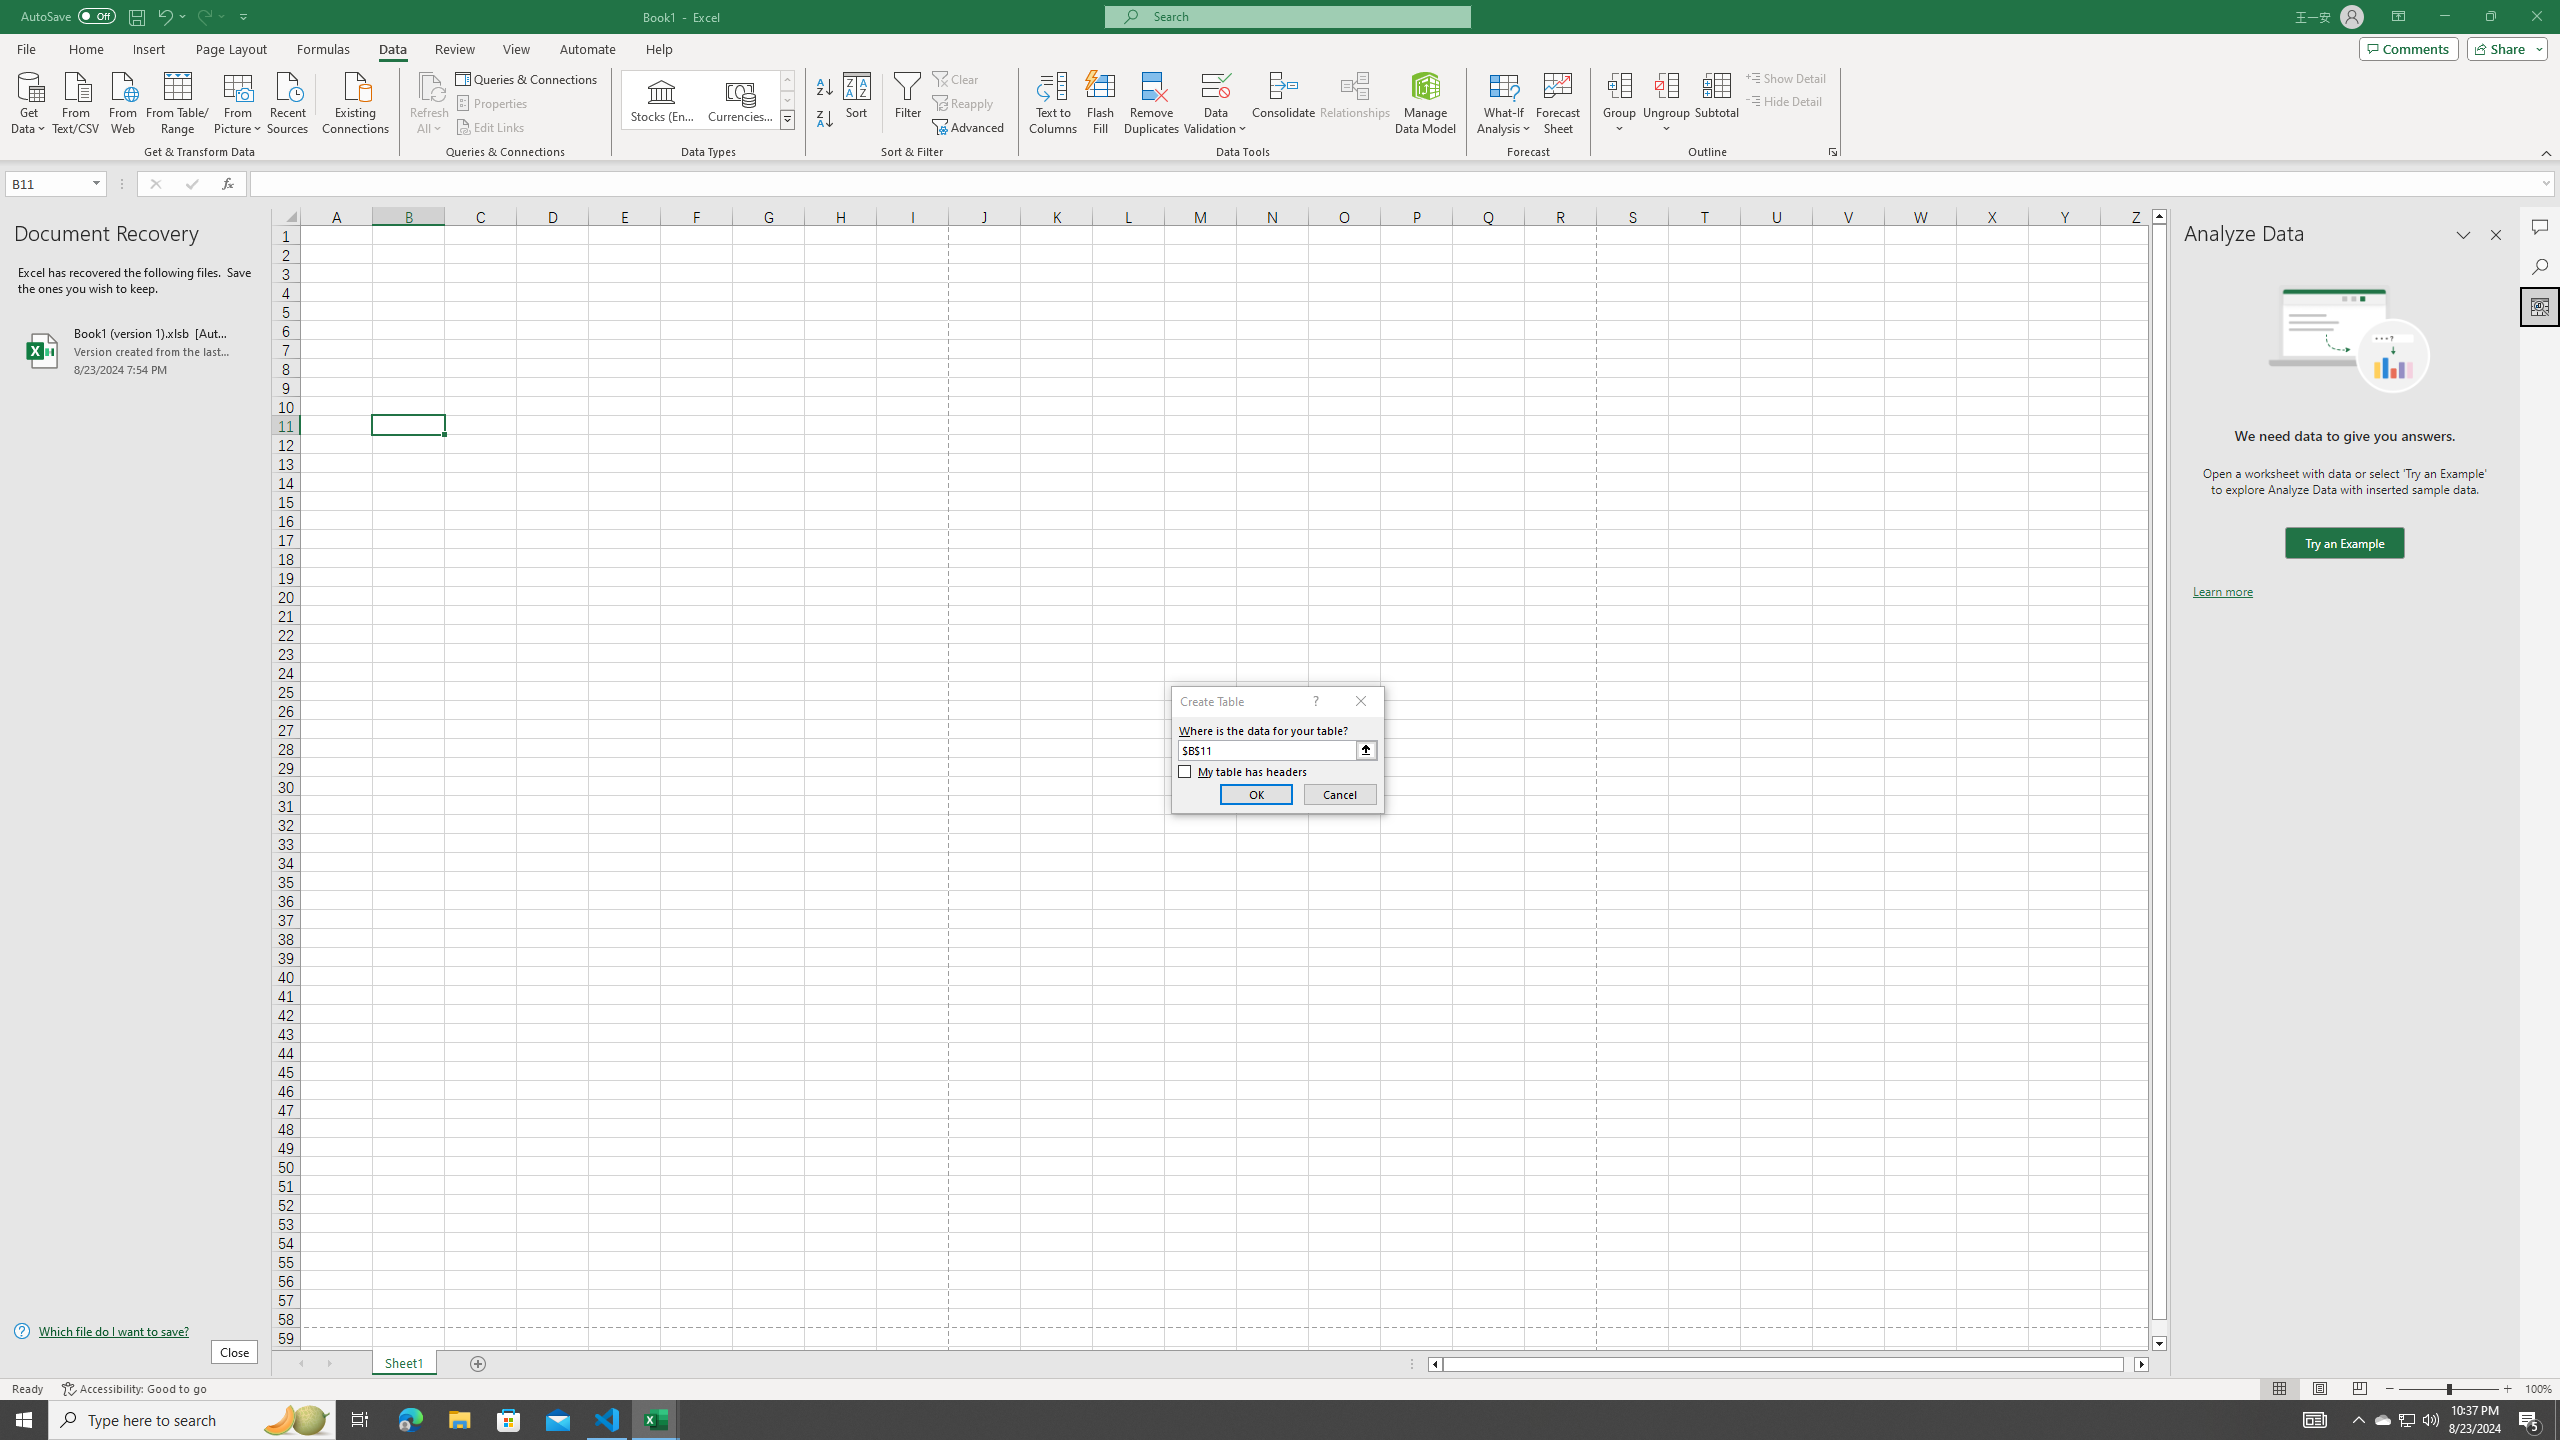 This screenshot has width=2560, height=1440. Describe the element at coordinates (1426, 103) in the screenshot. I see `Manage Data Model` at that location.